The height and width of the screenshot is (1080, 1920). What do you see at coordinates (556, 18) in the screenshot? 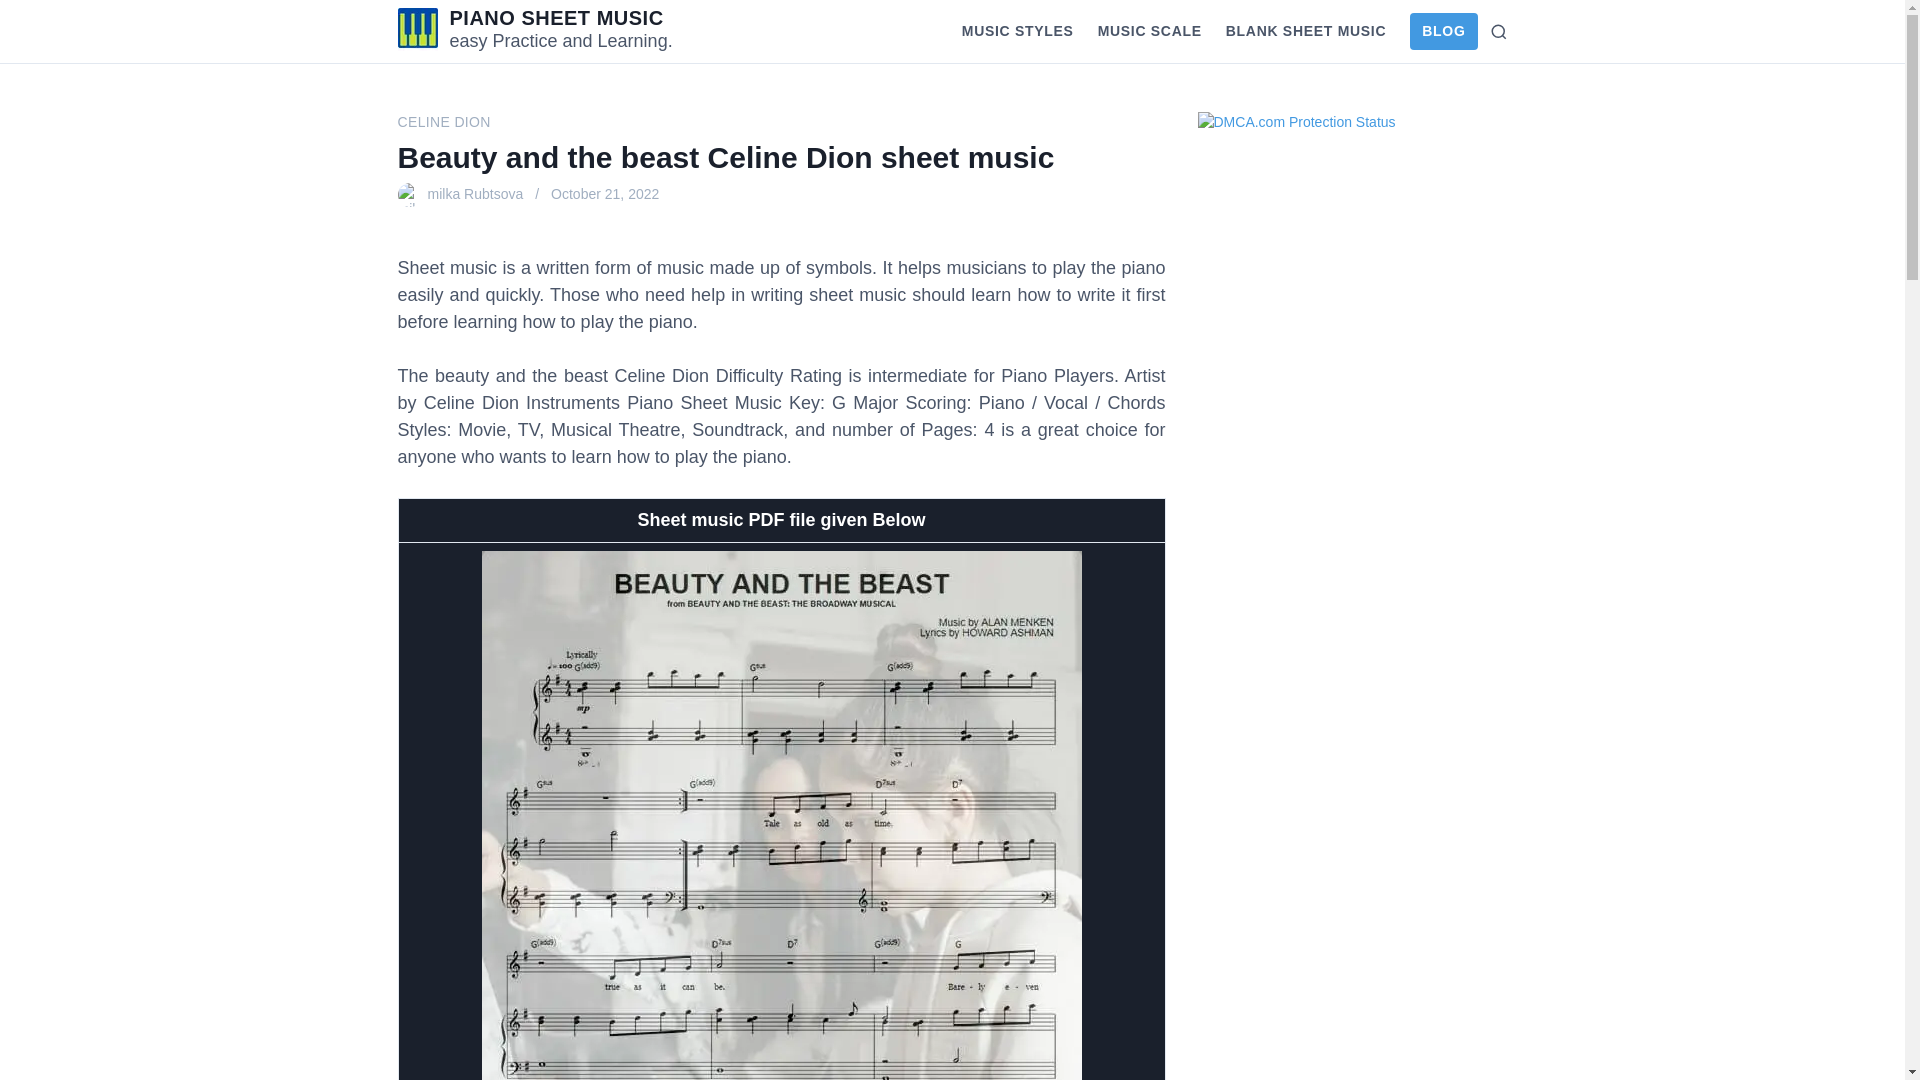
I see `PIANO SHEET MUSIC` at bounding box center [556, 18].